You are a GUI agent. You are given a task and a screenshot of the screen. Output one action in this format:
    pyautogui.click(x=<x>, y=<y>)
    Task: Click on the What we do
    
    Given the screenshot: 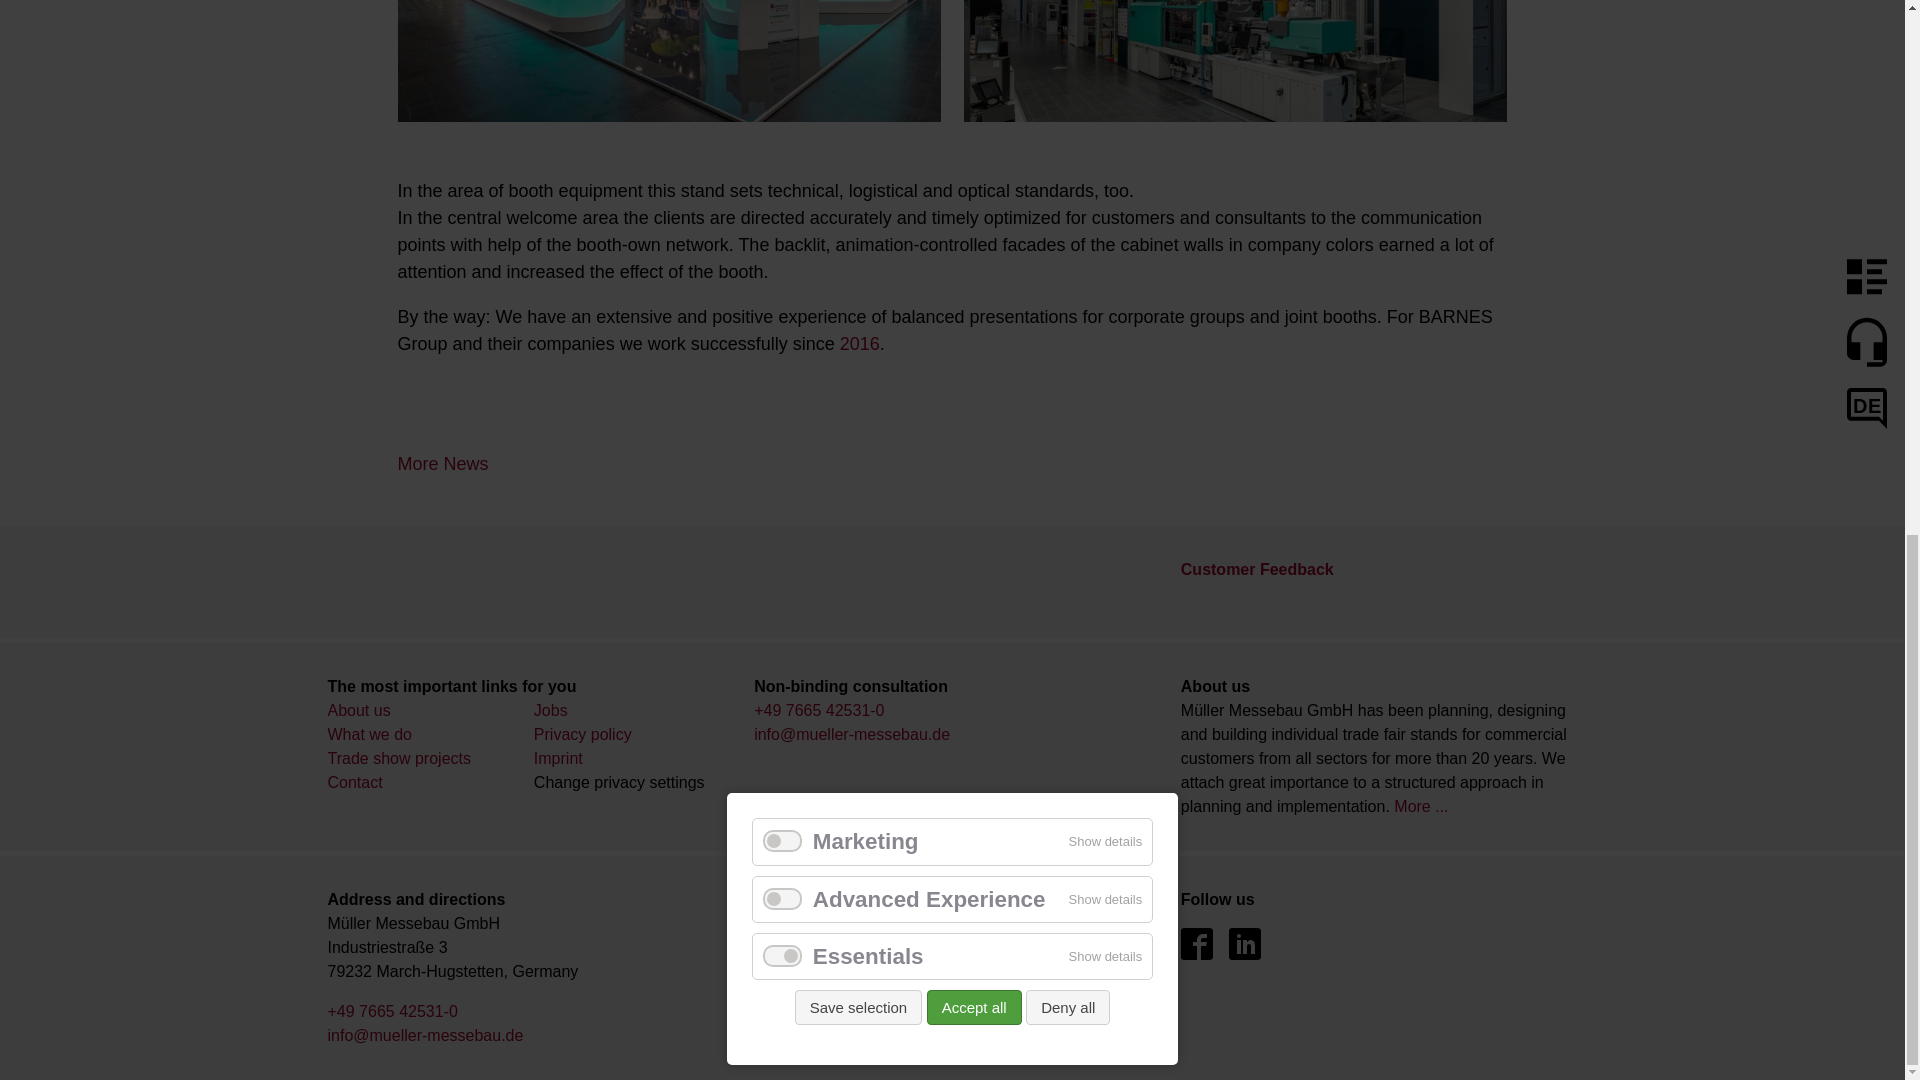 What is the action you would take?
    pyautogui.click(x=370, y=734)
    